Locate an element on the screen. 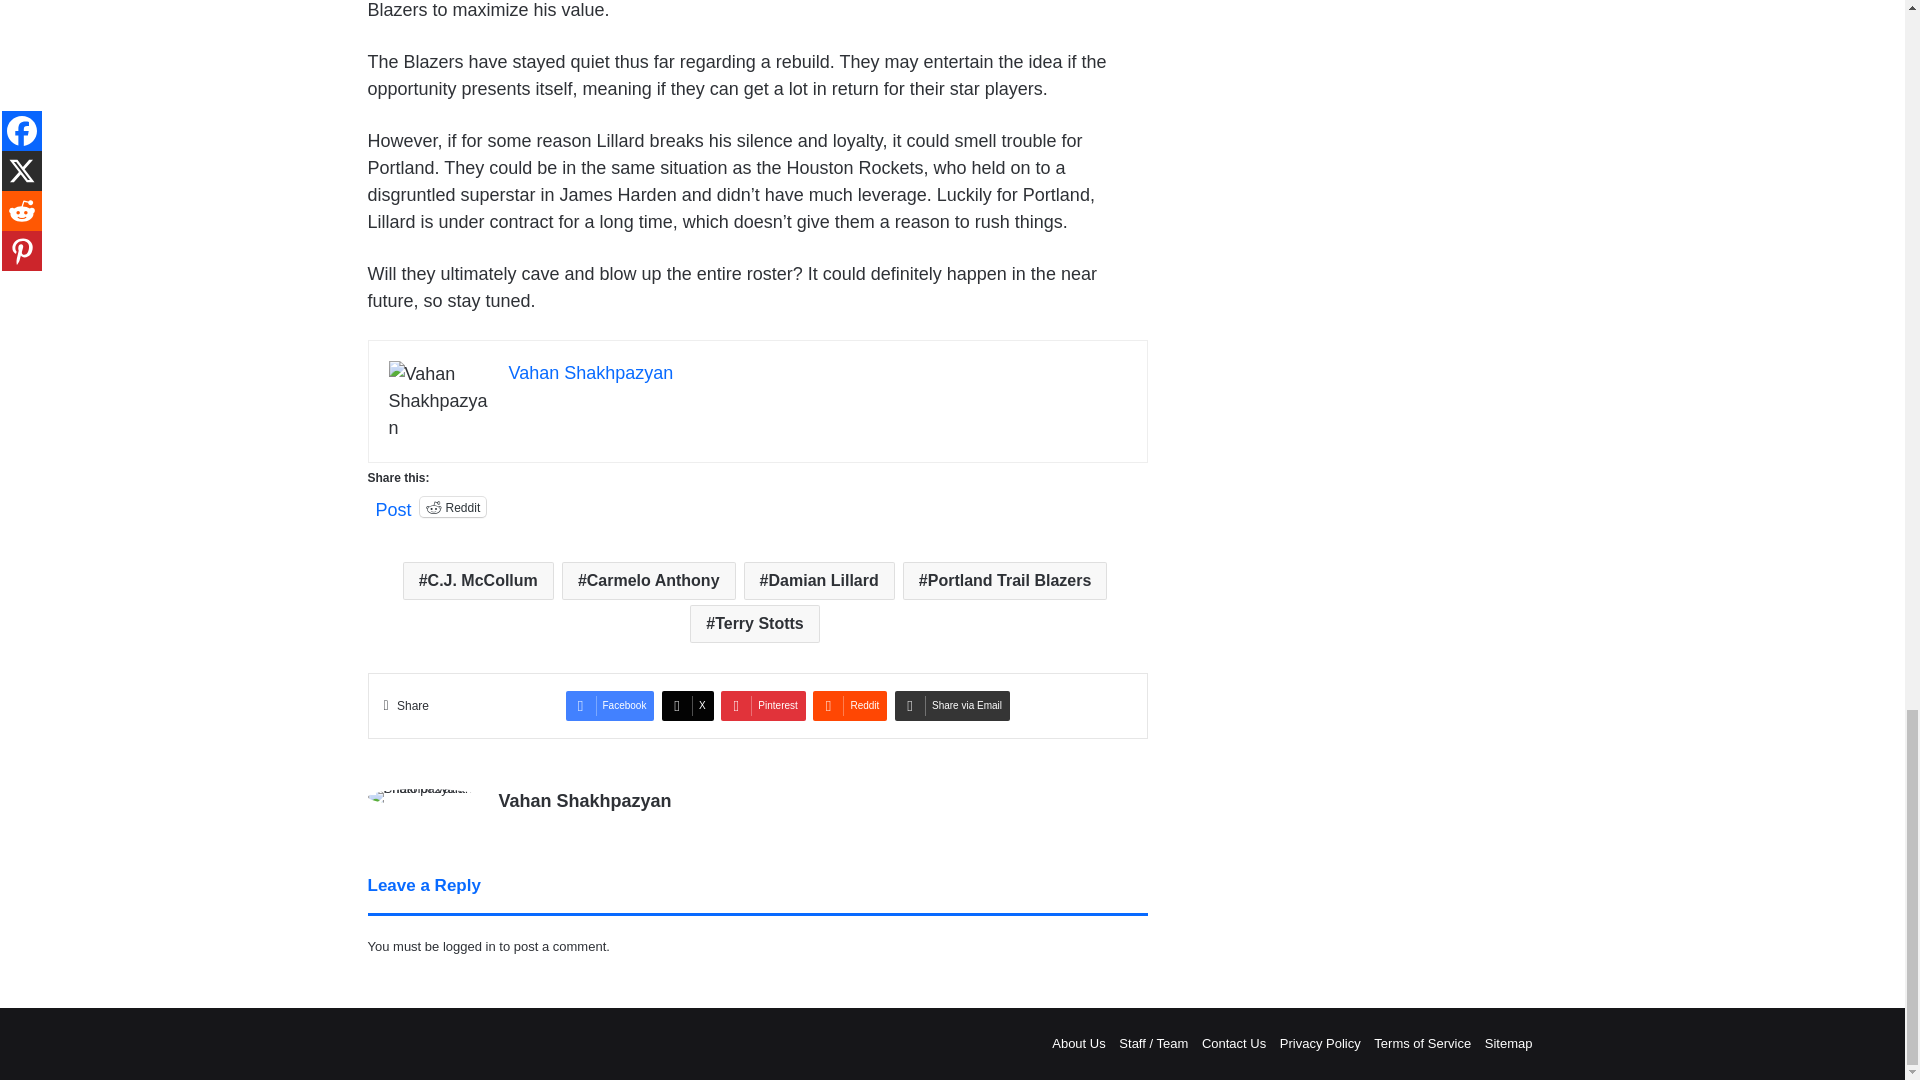 The width and height of the screenshot is (1920, 1080). Click to share on Reddit is located at coordinates (454, 506).